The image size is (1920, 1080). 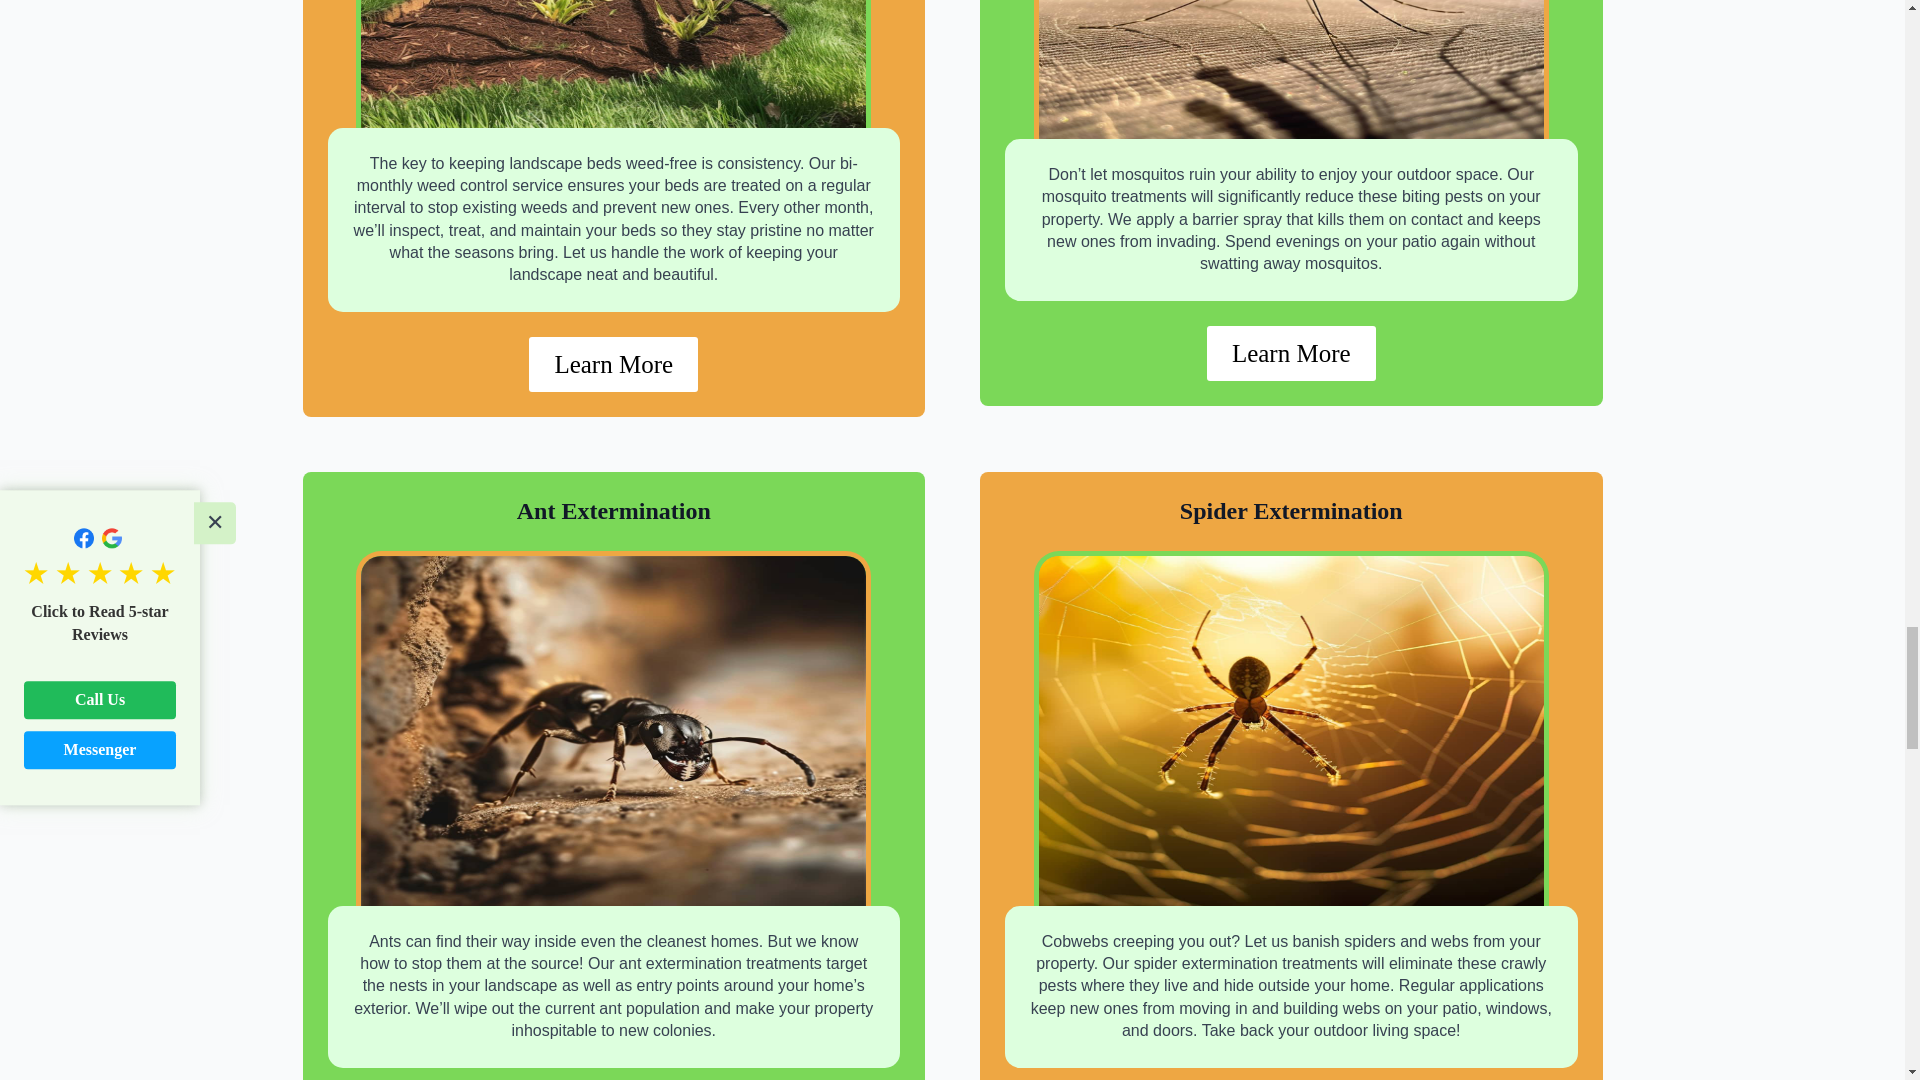 I want to click on Learn More, so click(x=1292, y=354).